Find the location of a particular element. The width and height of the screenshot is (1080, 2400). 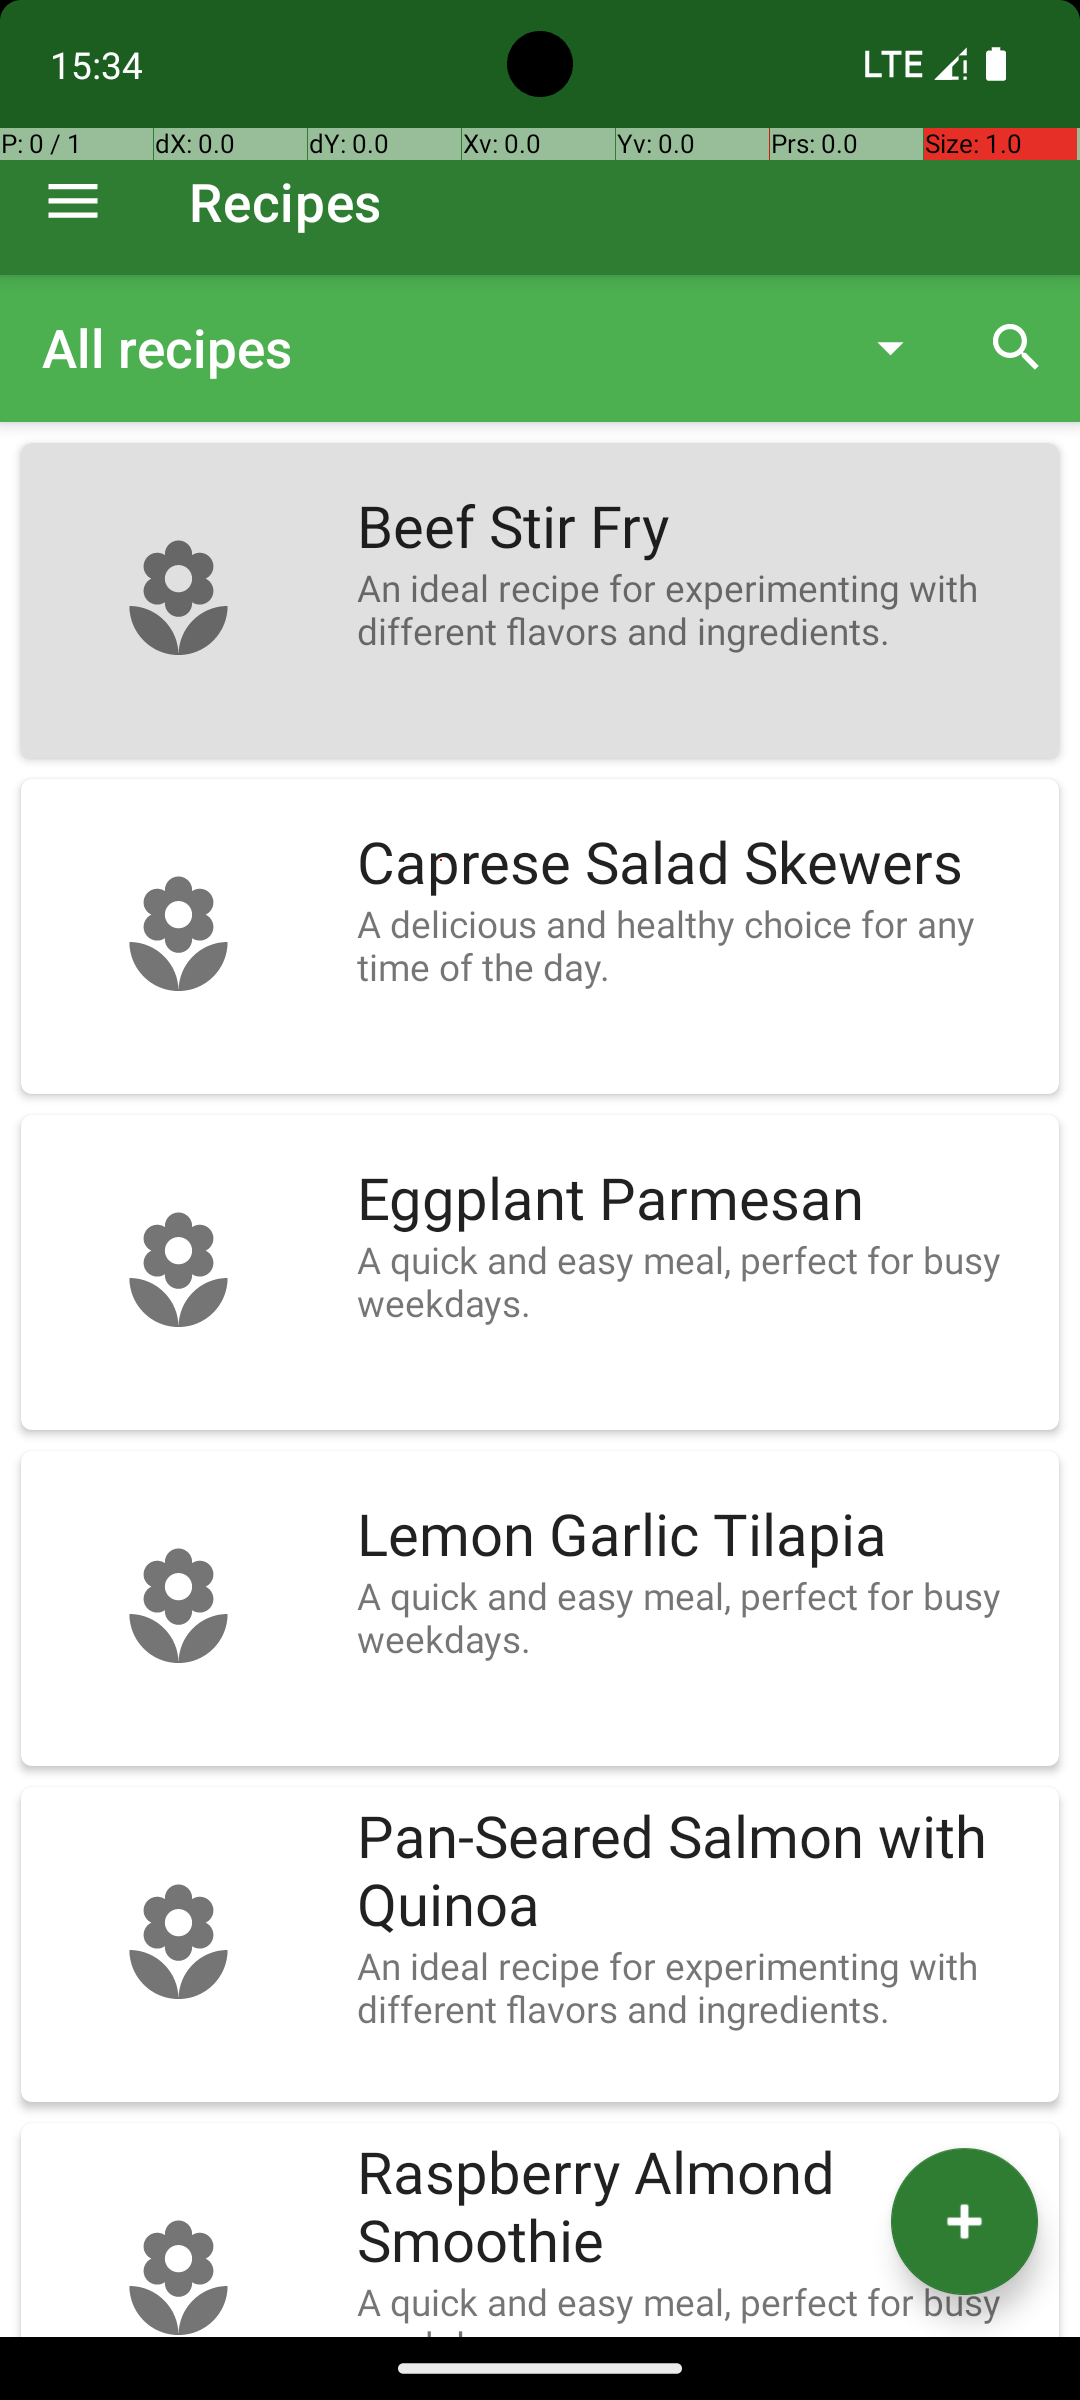

Pan-Seared Salmon with Quinoa is located at coordinates (698, 1872).